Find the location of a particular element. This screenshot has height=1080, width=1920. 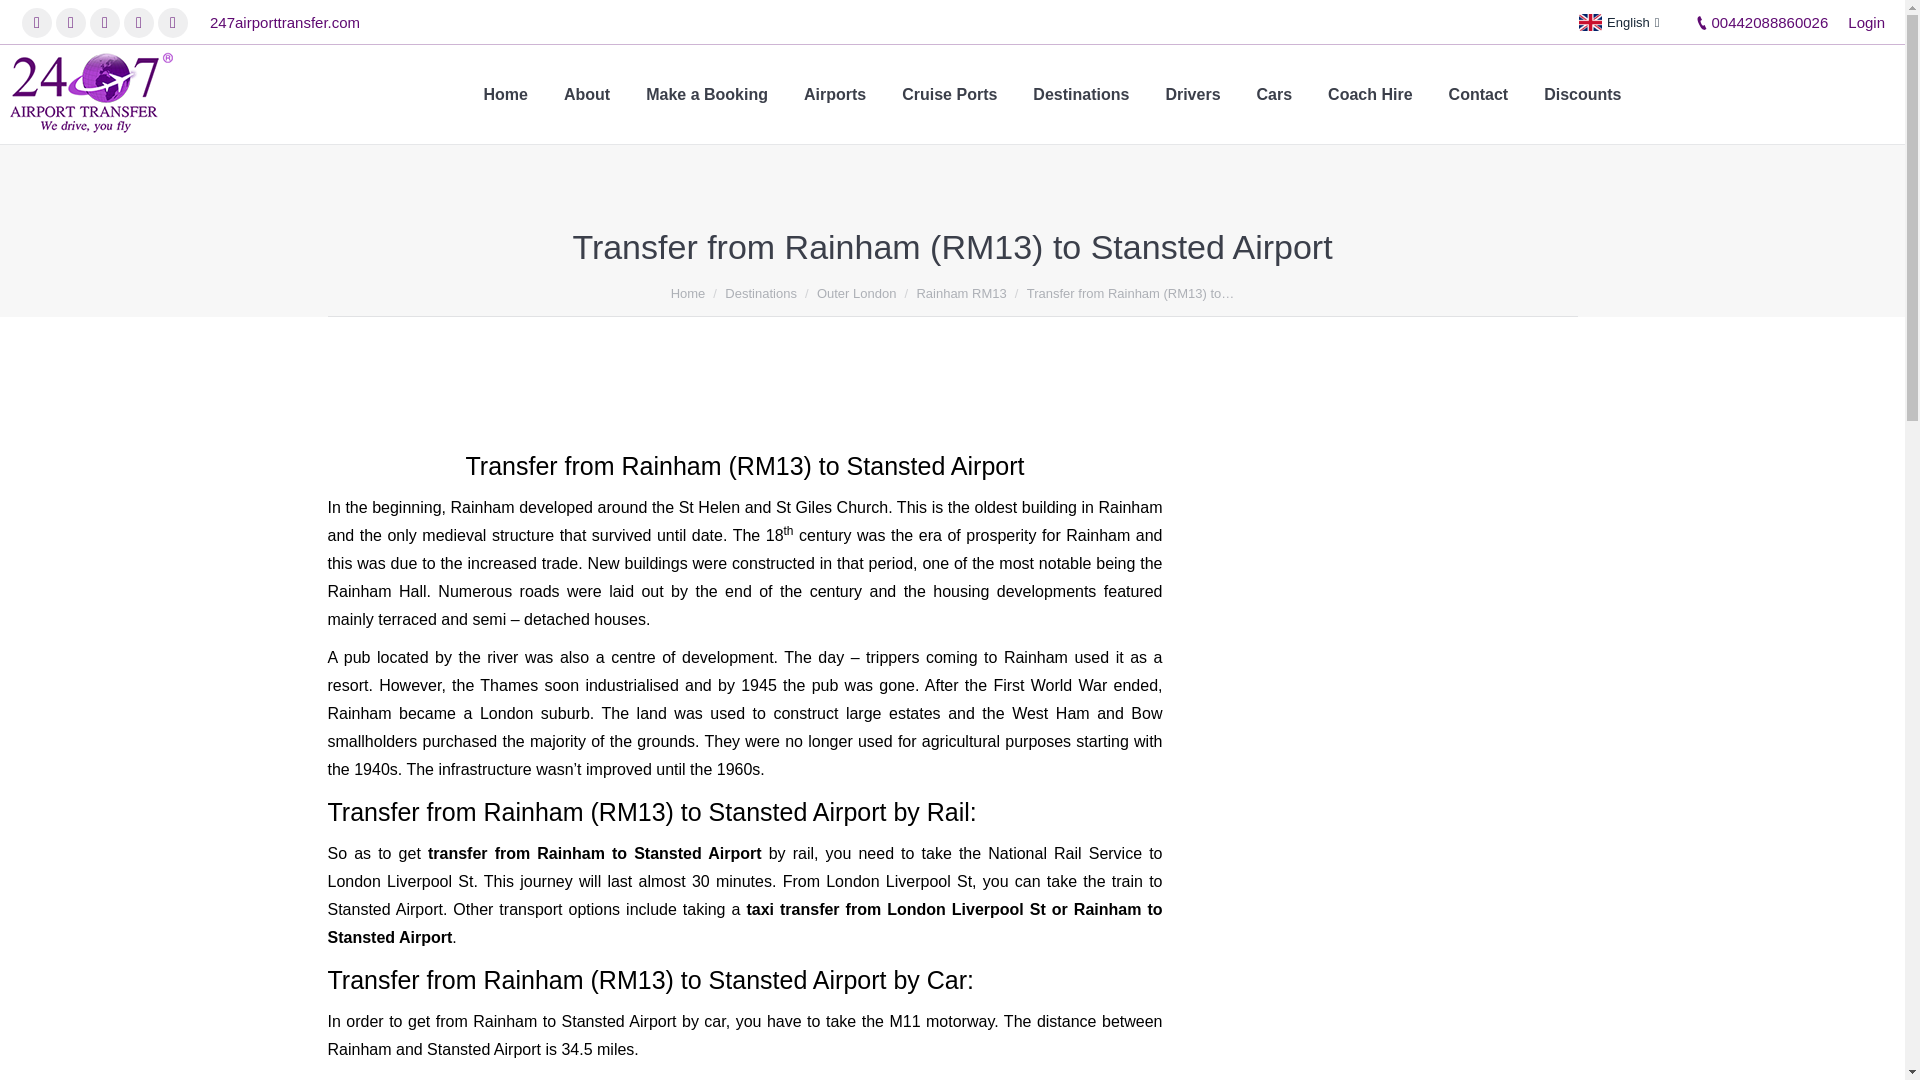

Twitter is located at coordinates (70, 22).